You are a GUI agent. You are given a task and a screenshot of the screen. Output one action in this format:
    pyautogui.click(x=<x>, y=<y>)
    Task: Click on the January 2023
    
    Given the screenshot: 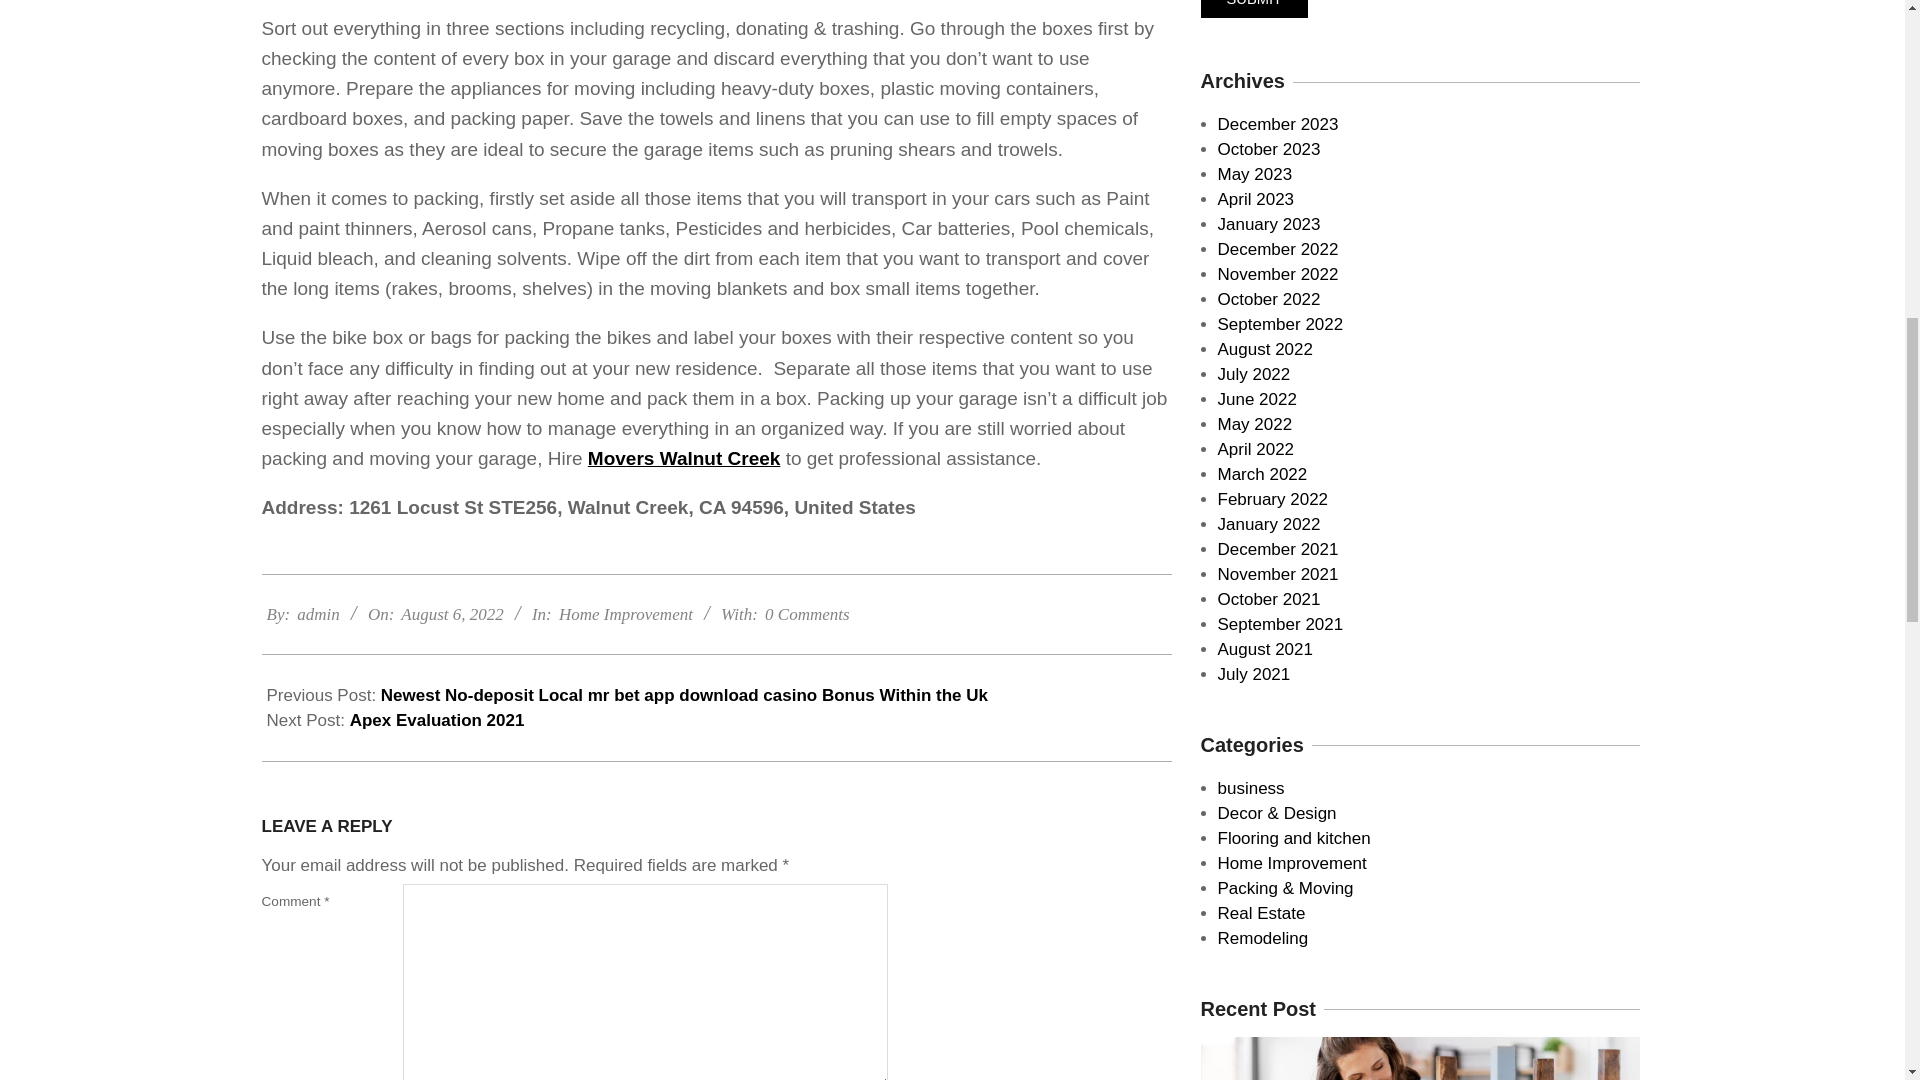 What is the action you would take?
    pyautogui.click(x=1268, y=224)
    